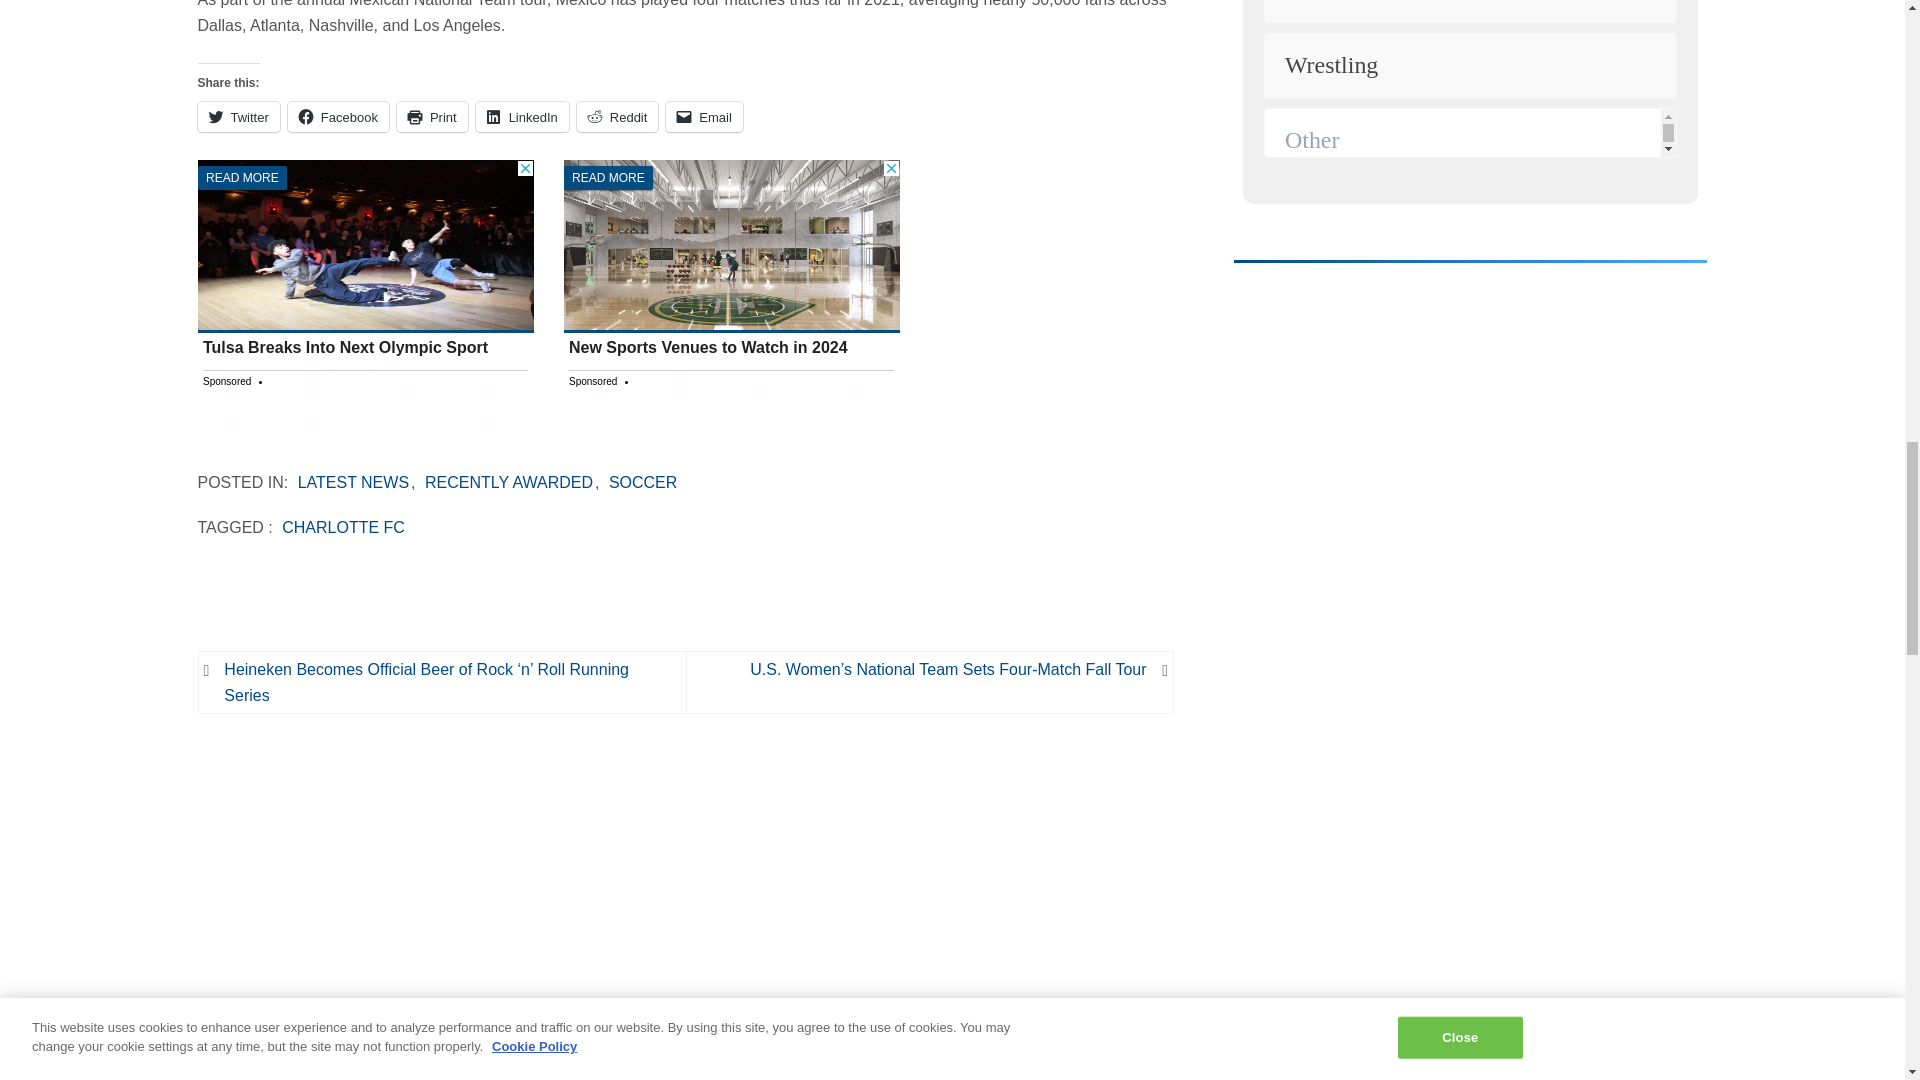 This screenshot has height=1080, width=1920. I want to click on Click to email a link to a friend, so click(704, 116).